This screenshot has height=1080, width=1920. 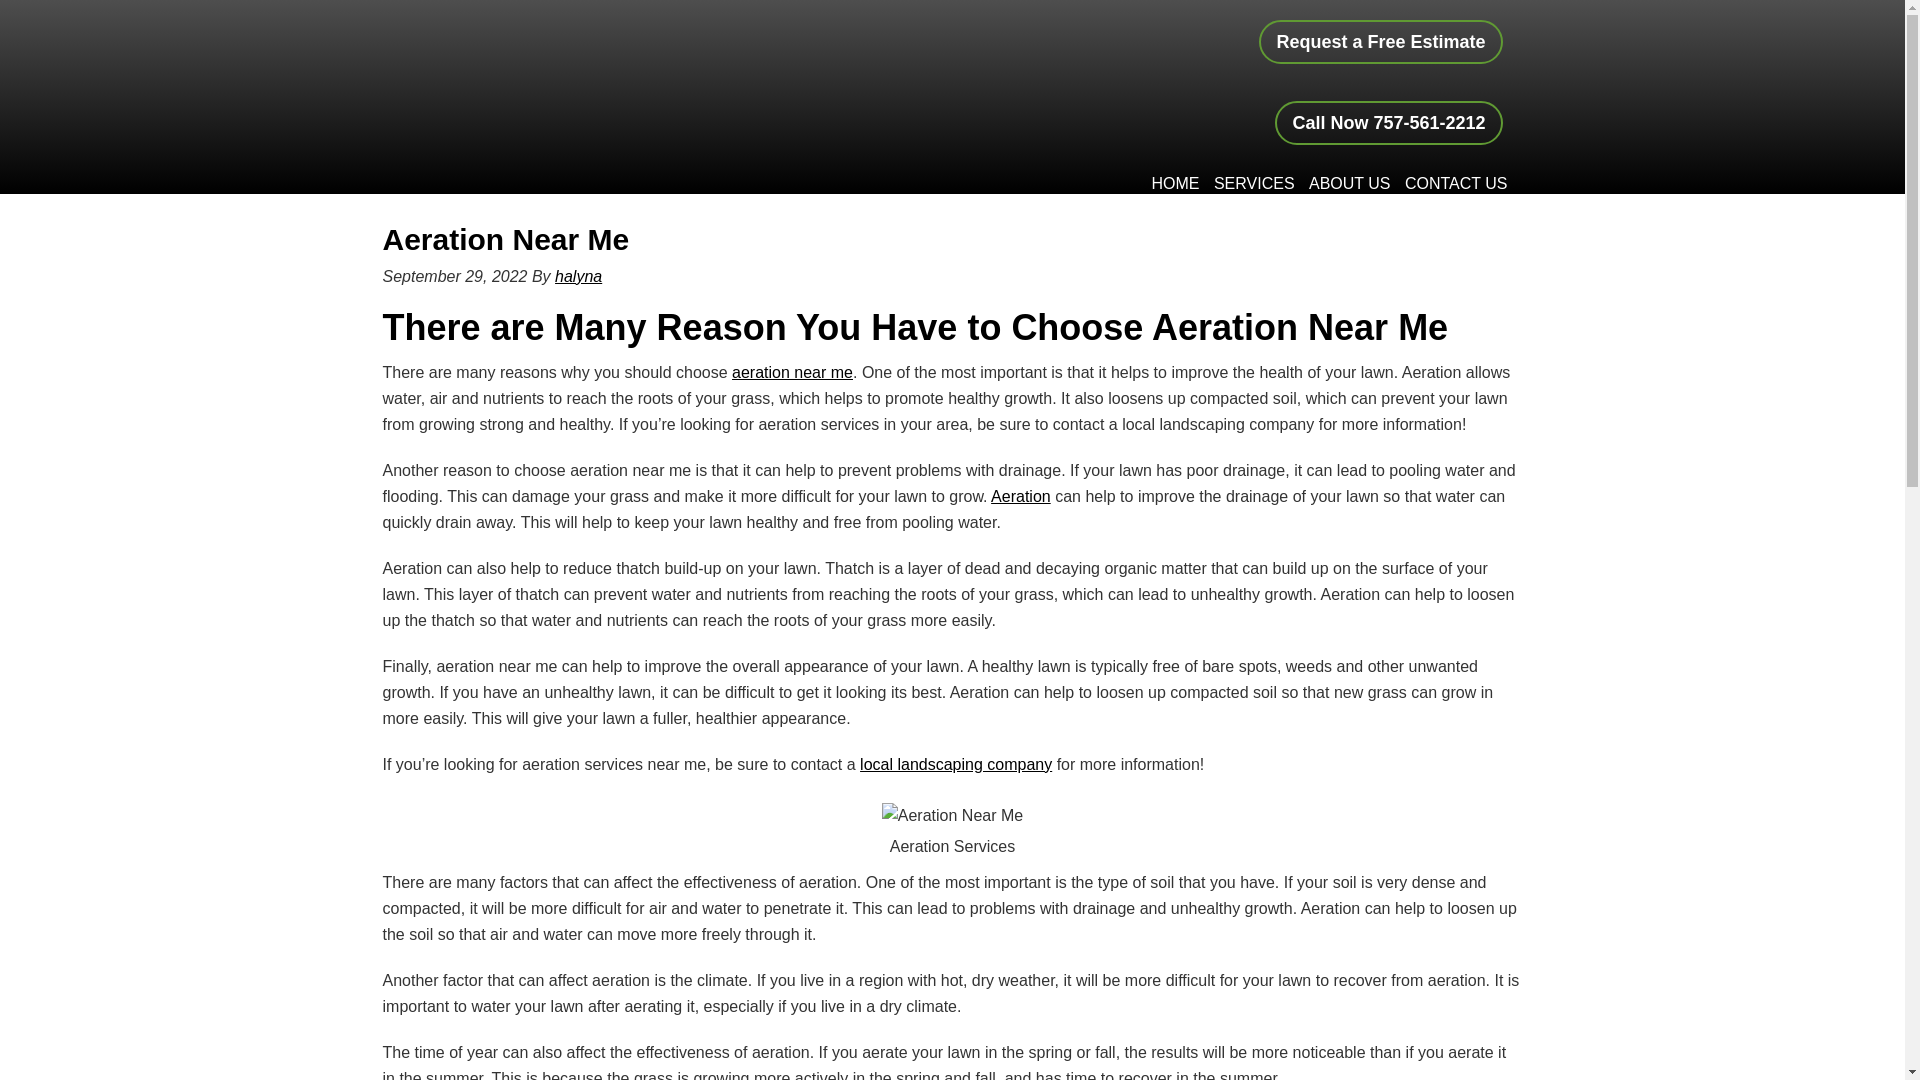 I want to click on HOME, so click(x=1174, y=184).